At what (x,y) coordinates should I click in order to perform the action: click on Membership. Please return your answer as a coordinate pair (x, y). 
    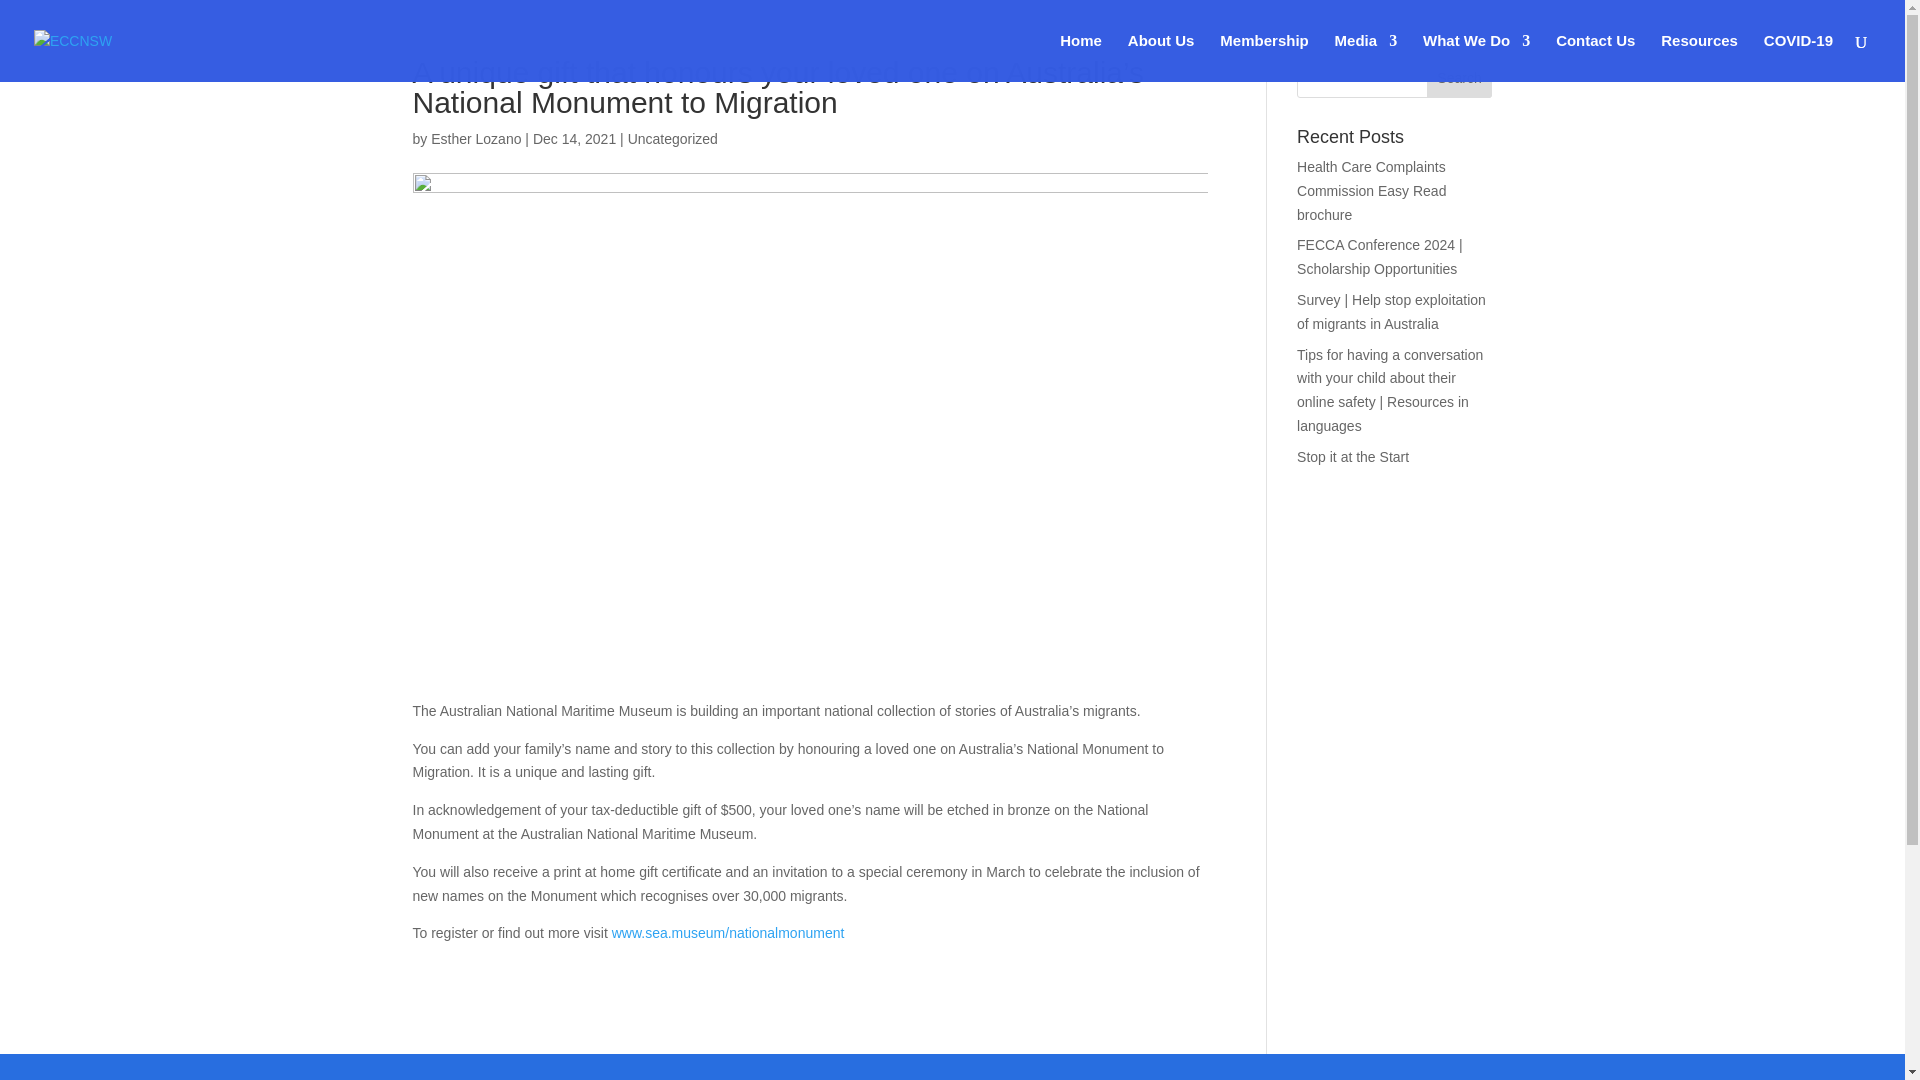
    Looking at the image, I should click on (1263, 58).